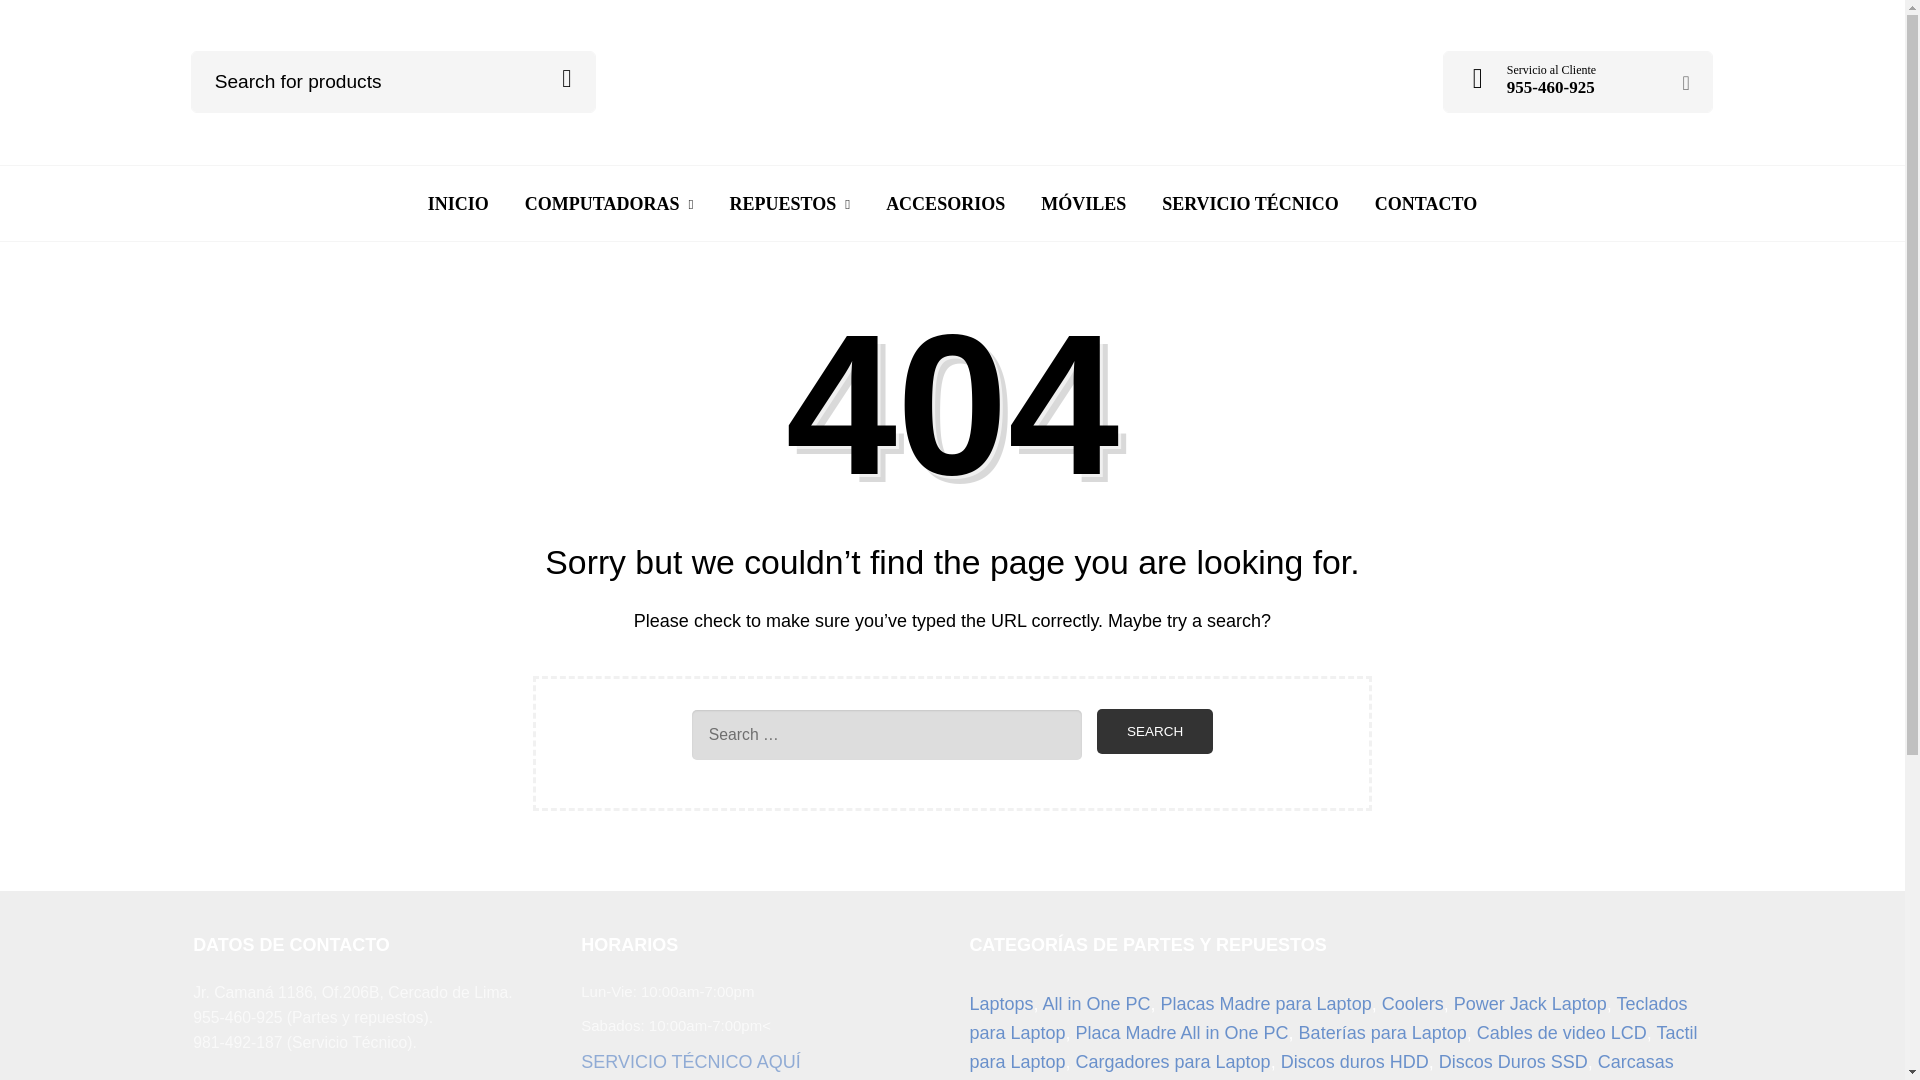 The width and height of the screenshot is (1920, 1080). Describe the element at coordinates (1266, 1004) in the screenshot. I see `Placas Madre para Laptop` at that location.